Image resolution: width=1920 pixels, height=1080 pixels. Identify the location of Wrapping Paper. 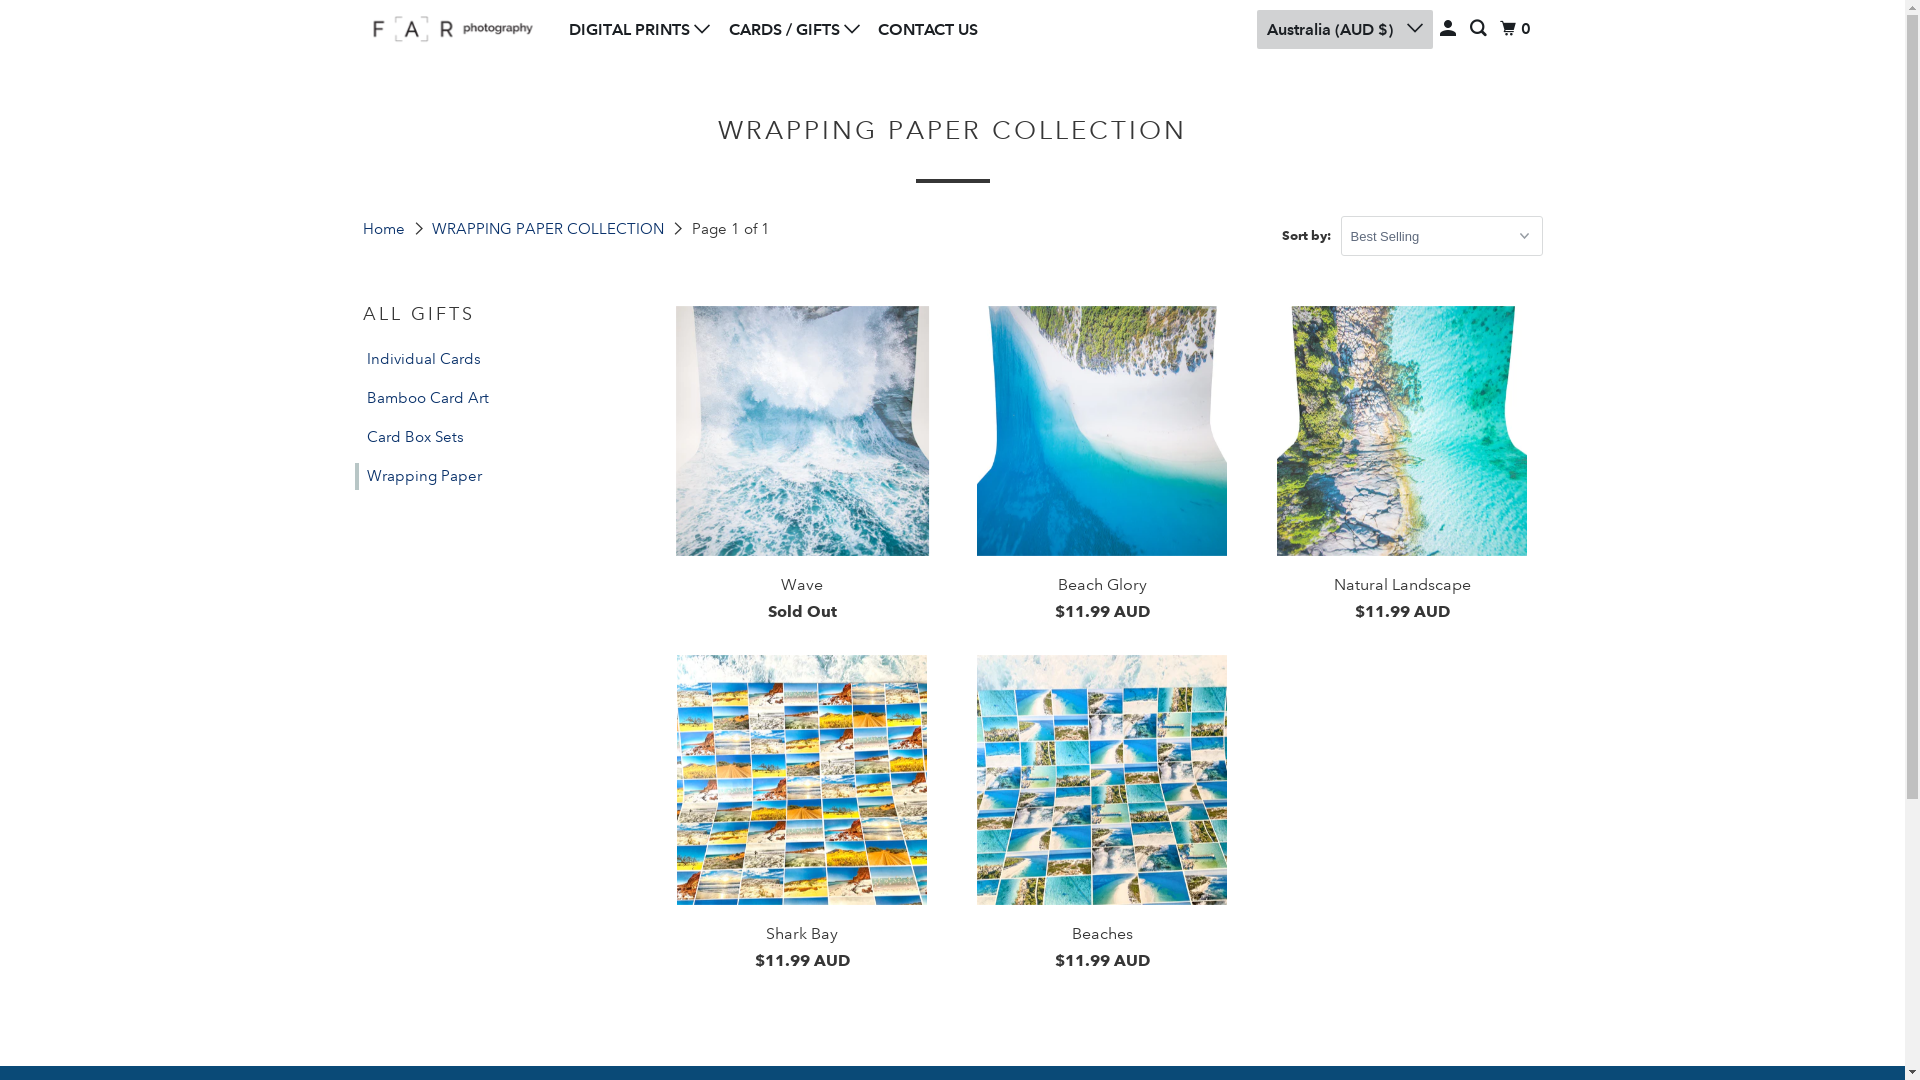
(418, 476).